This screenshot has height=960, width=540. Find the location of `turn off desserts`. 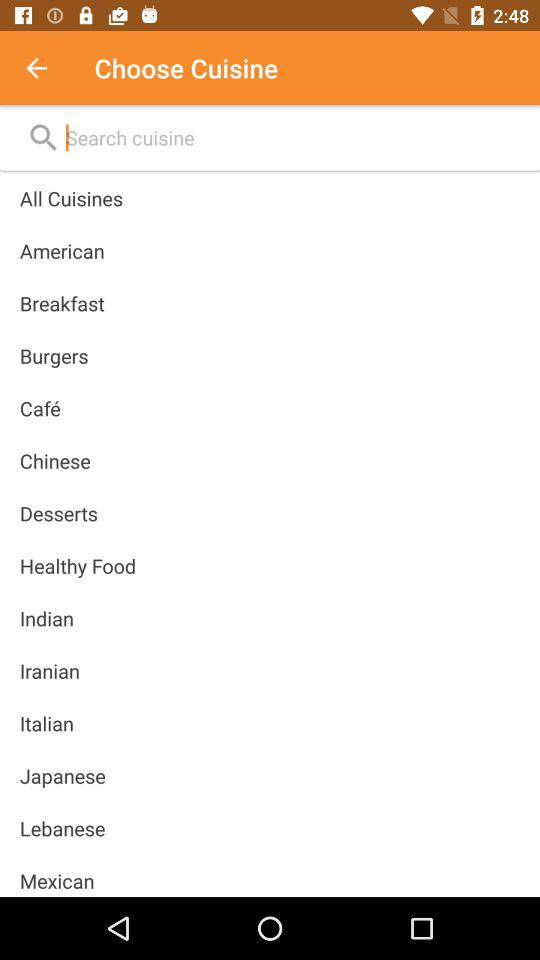

turn off desserts is located at coordinates (58, 513).